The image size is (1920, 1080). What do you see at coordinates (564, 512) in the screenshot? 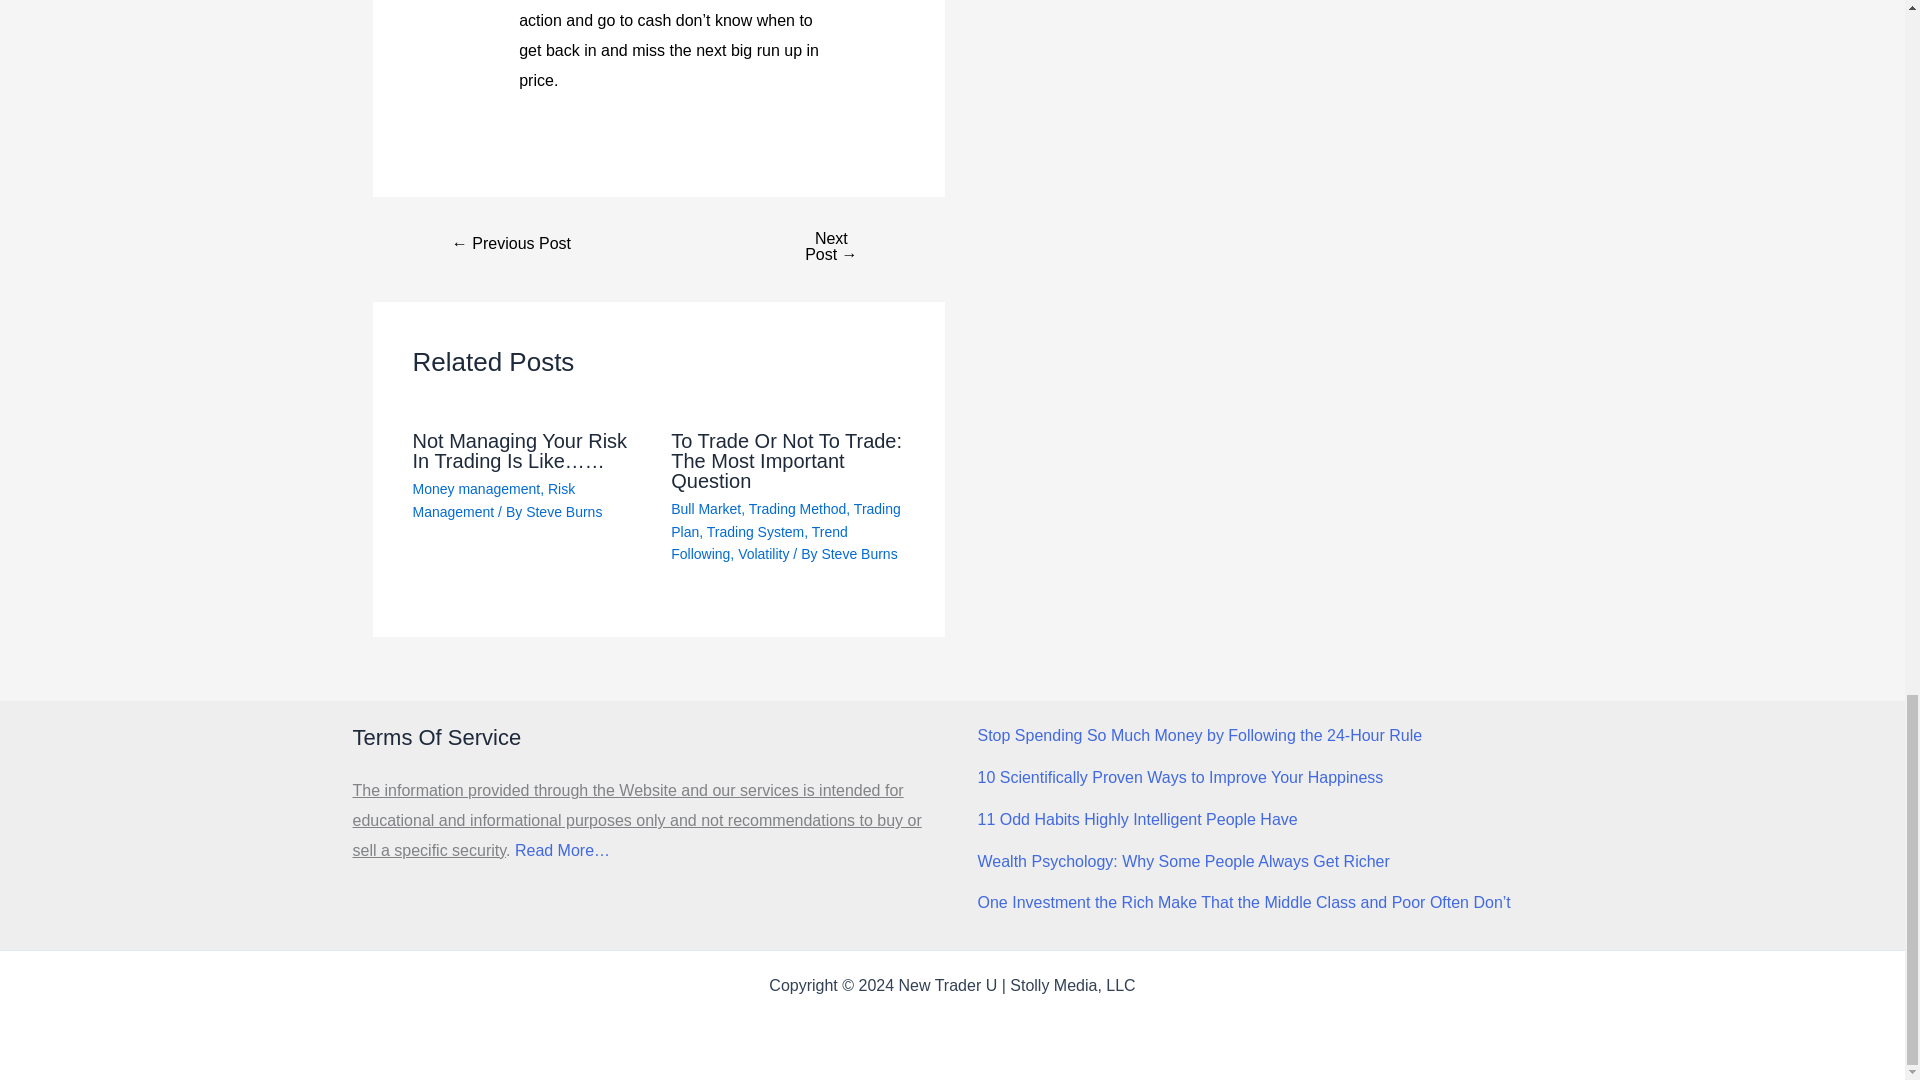
I see `Steve Burns` at bounding box center [564, 512].